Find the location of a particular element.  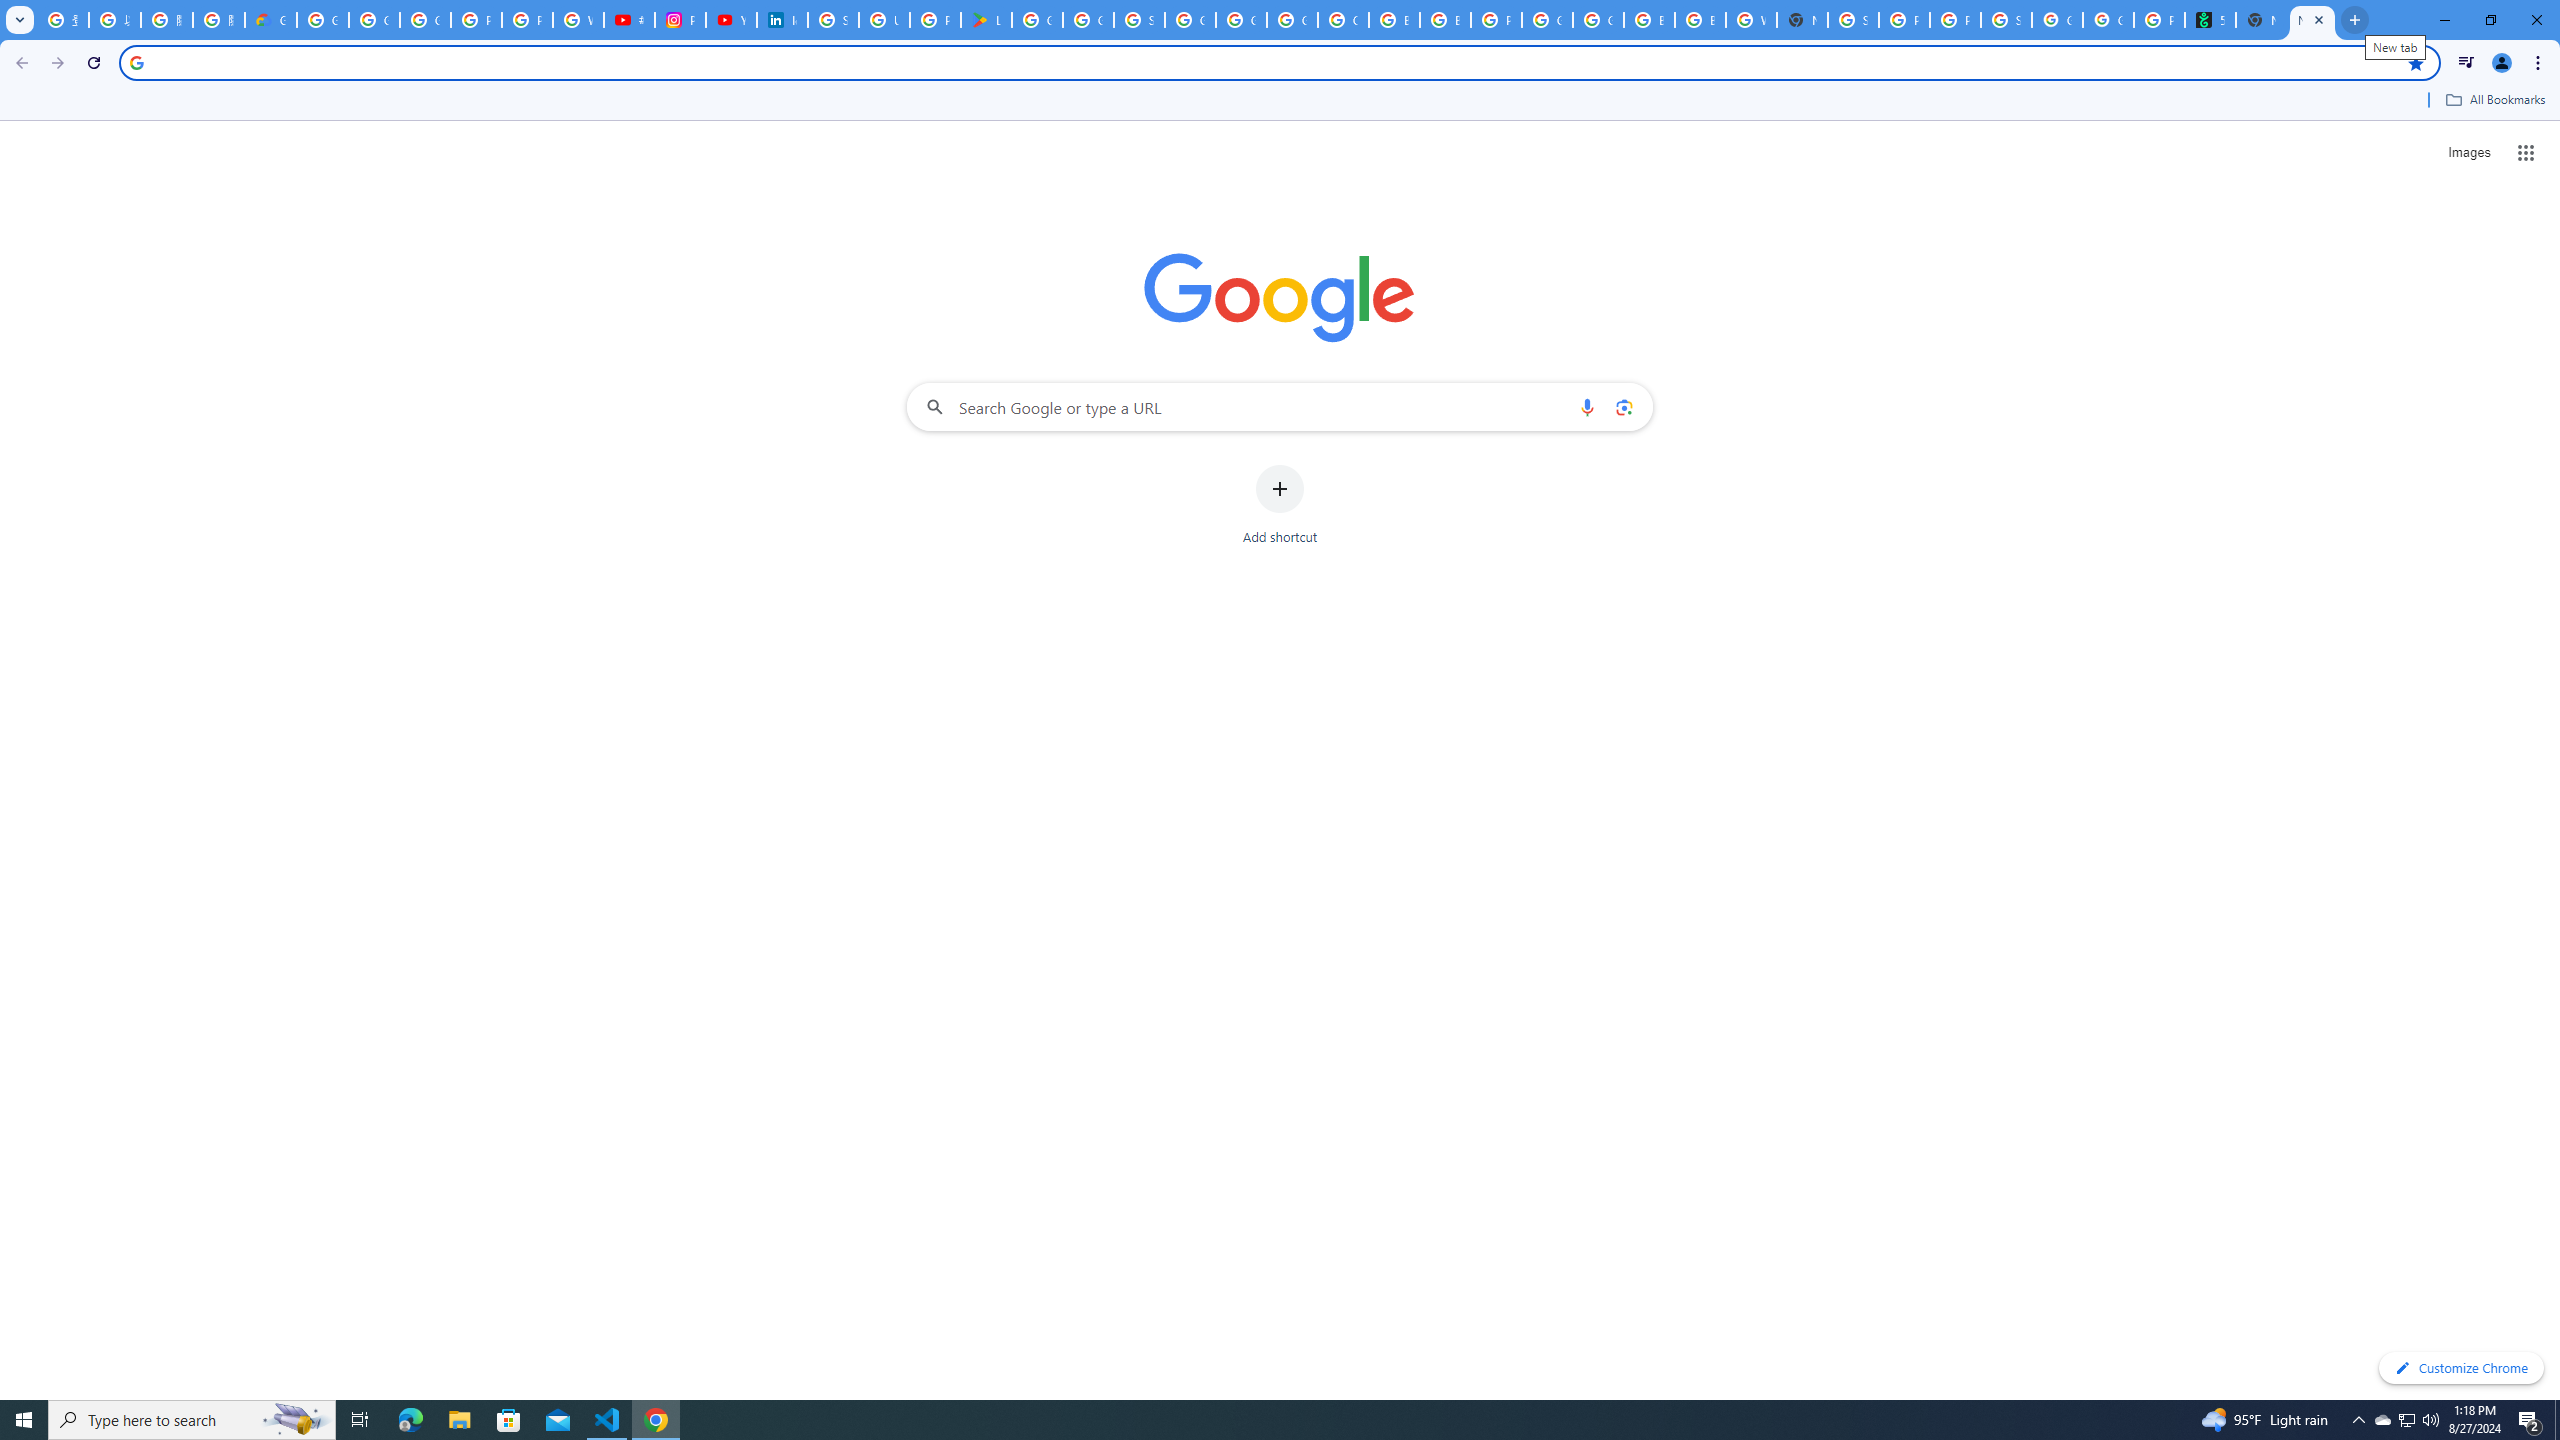

Sign in - Google Accounts is located at coordinates (1140, 20).